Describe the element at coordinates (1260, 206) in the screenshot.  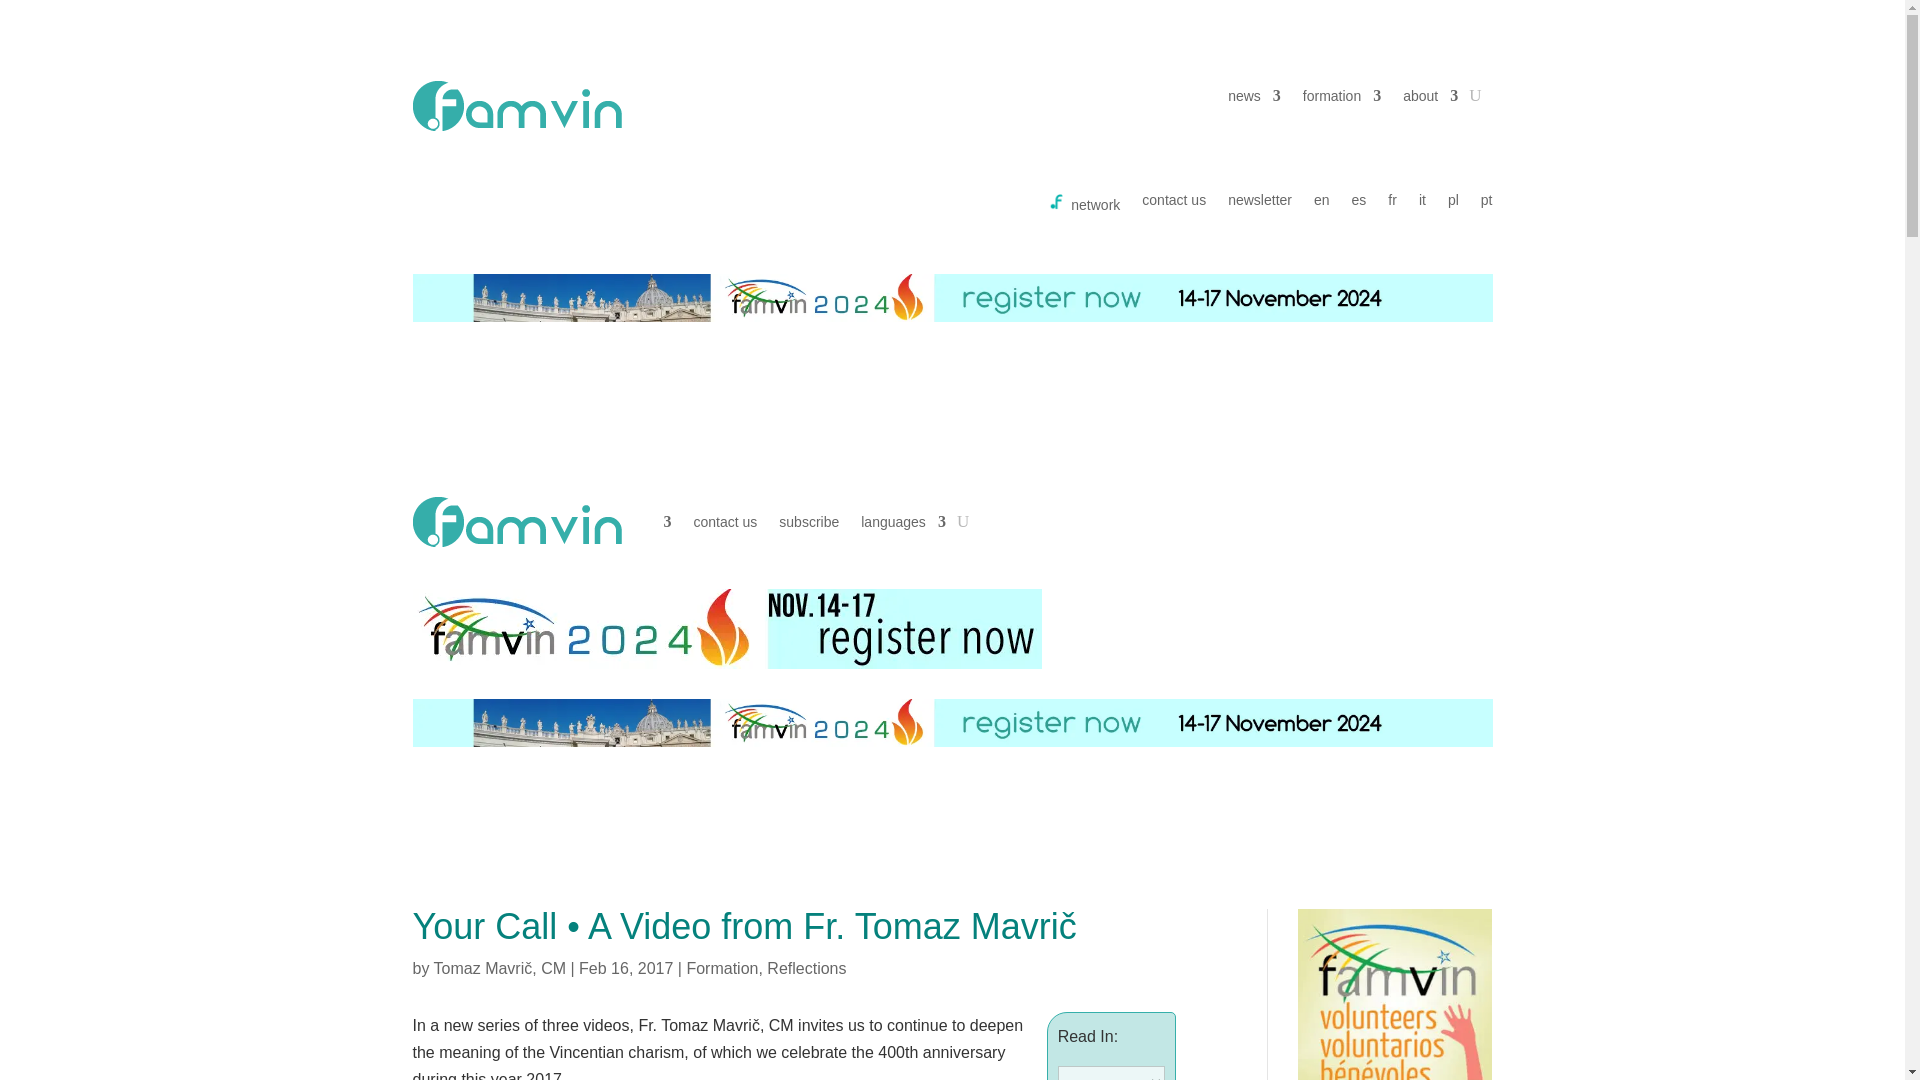
I see `newsletter` at that location.